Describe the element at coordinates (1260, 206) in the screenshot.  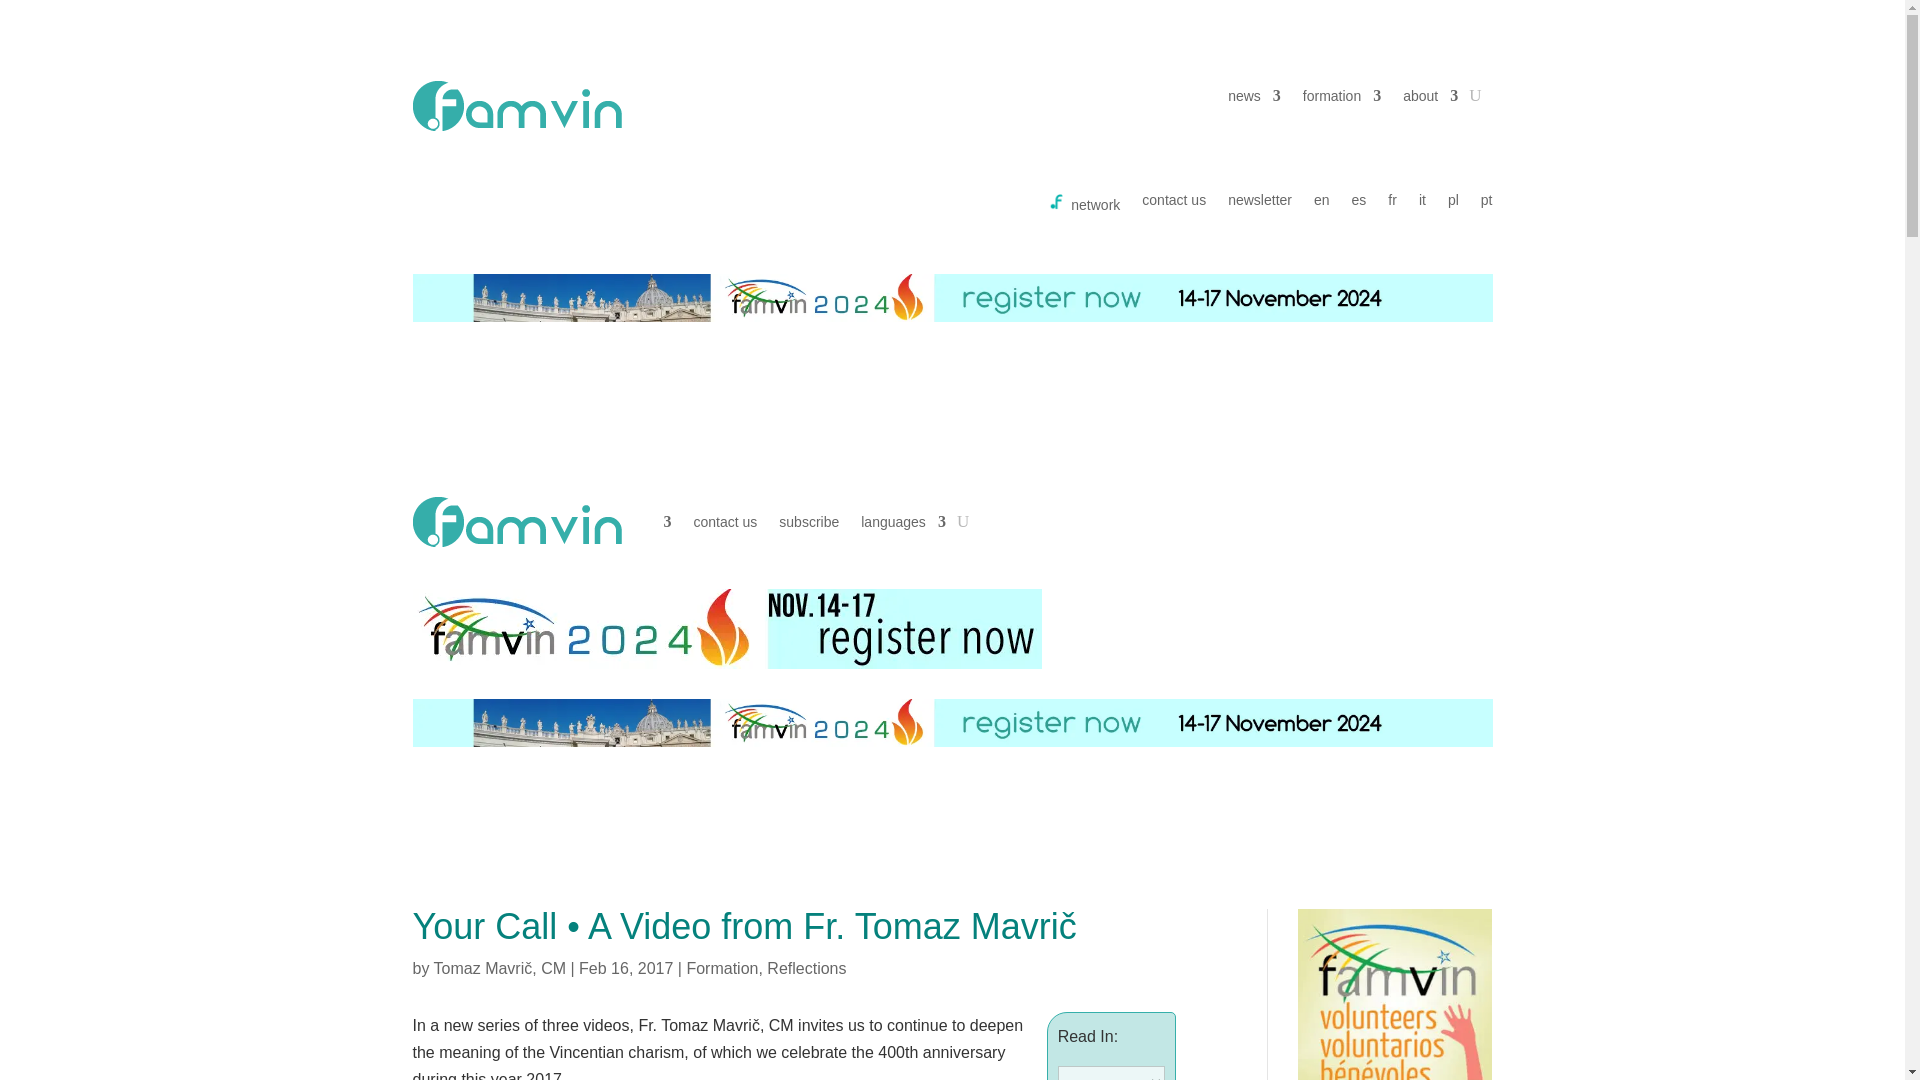
I see `newsletter` at that location.